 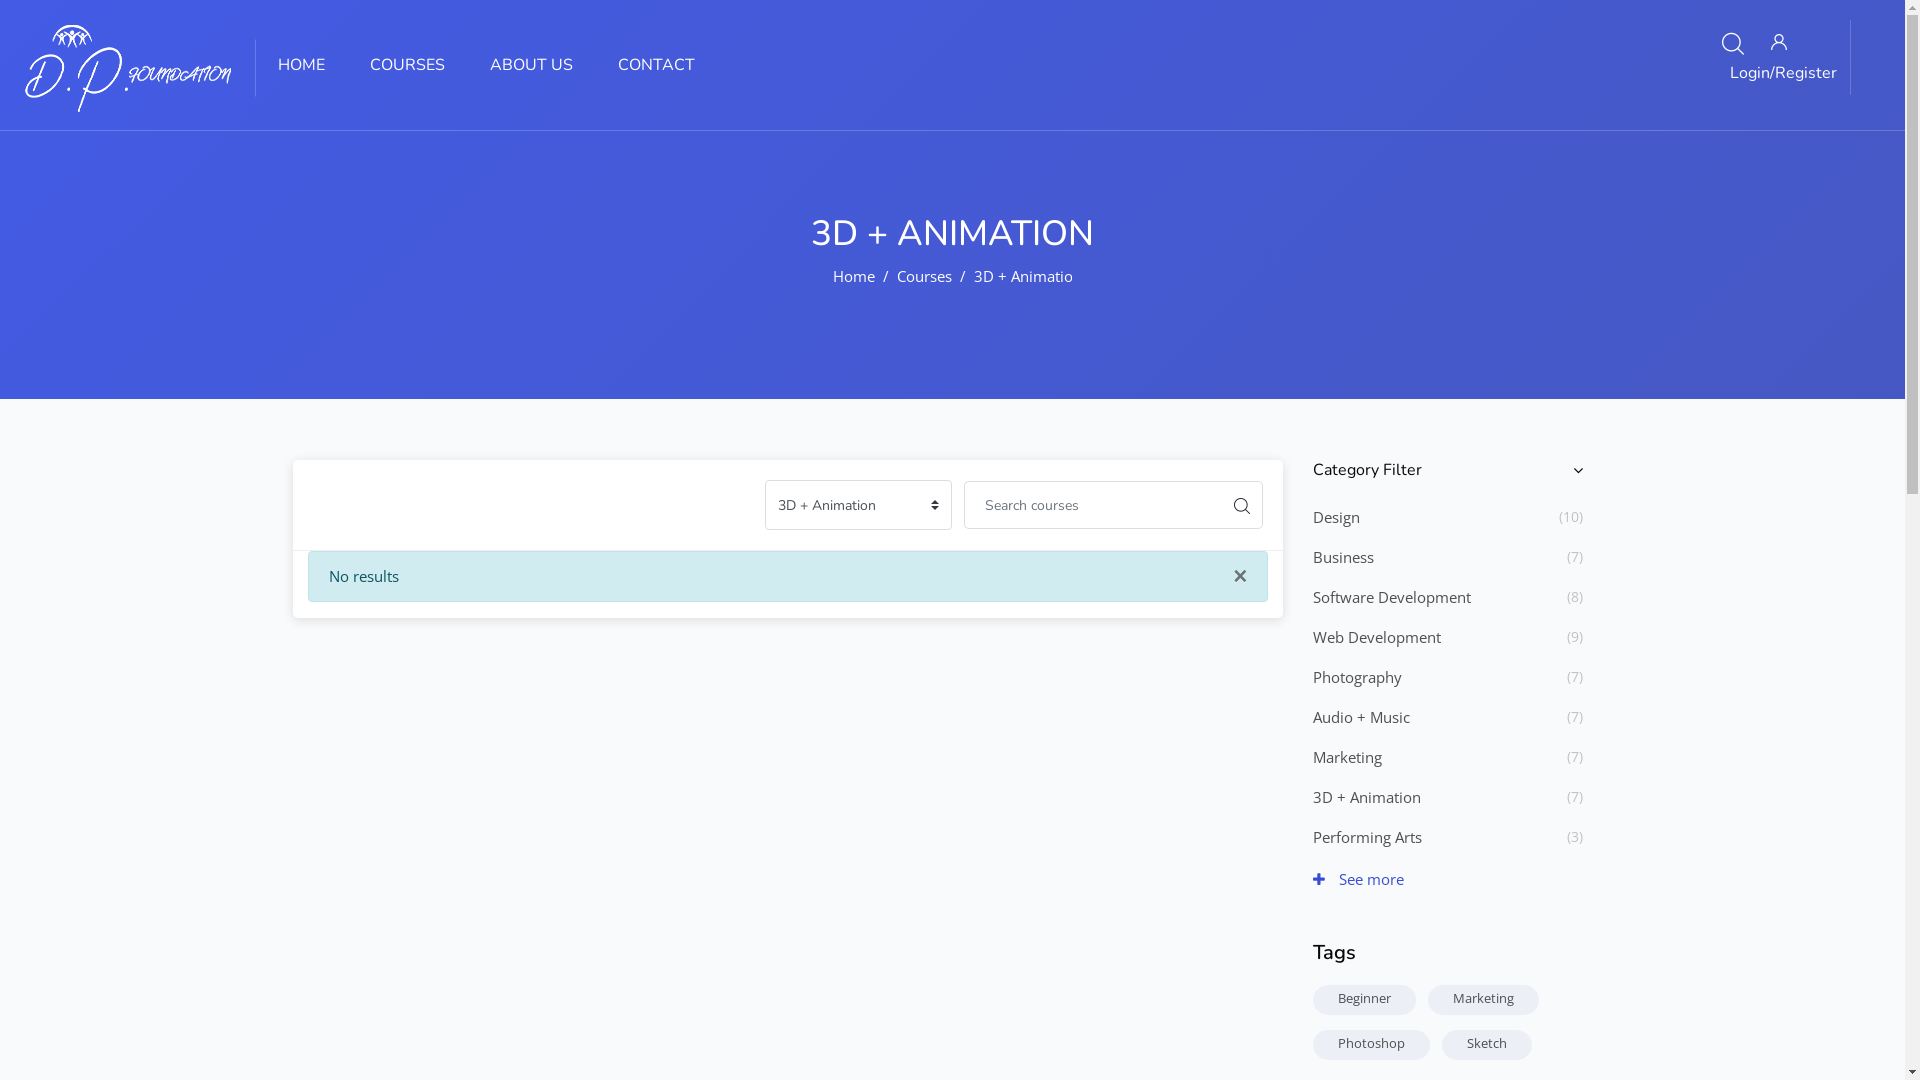 I want to click on Category Filter, so click(x=1447, y=470).